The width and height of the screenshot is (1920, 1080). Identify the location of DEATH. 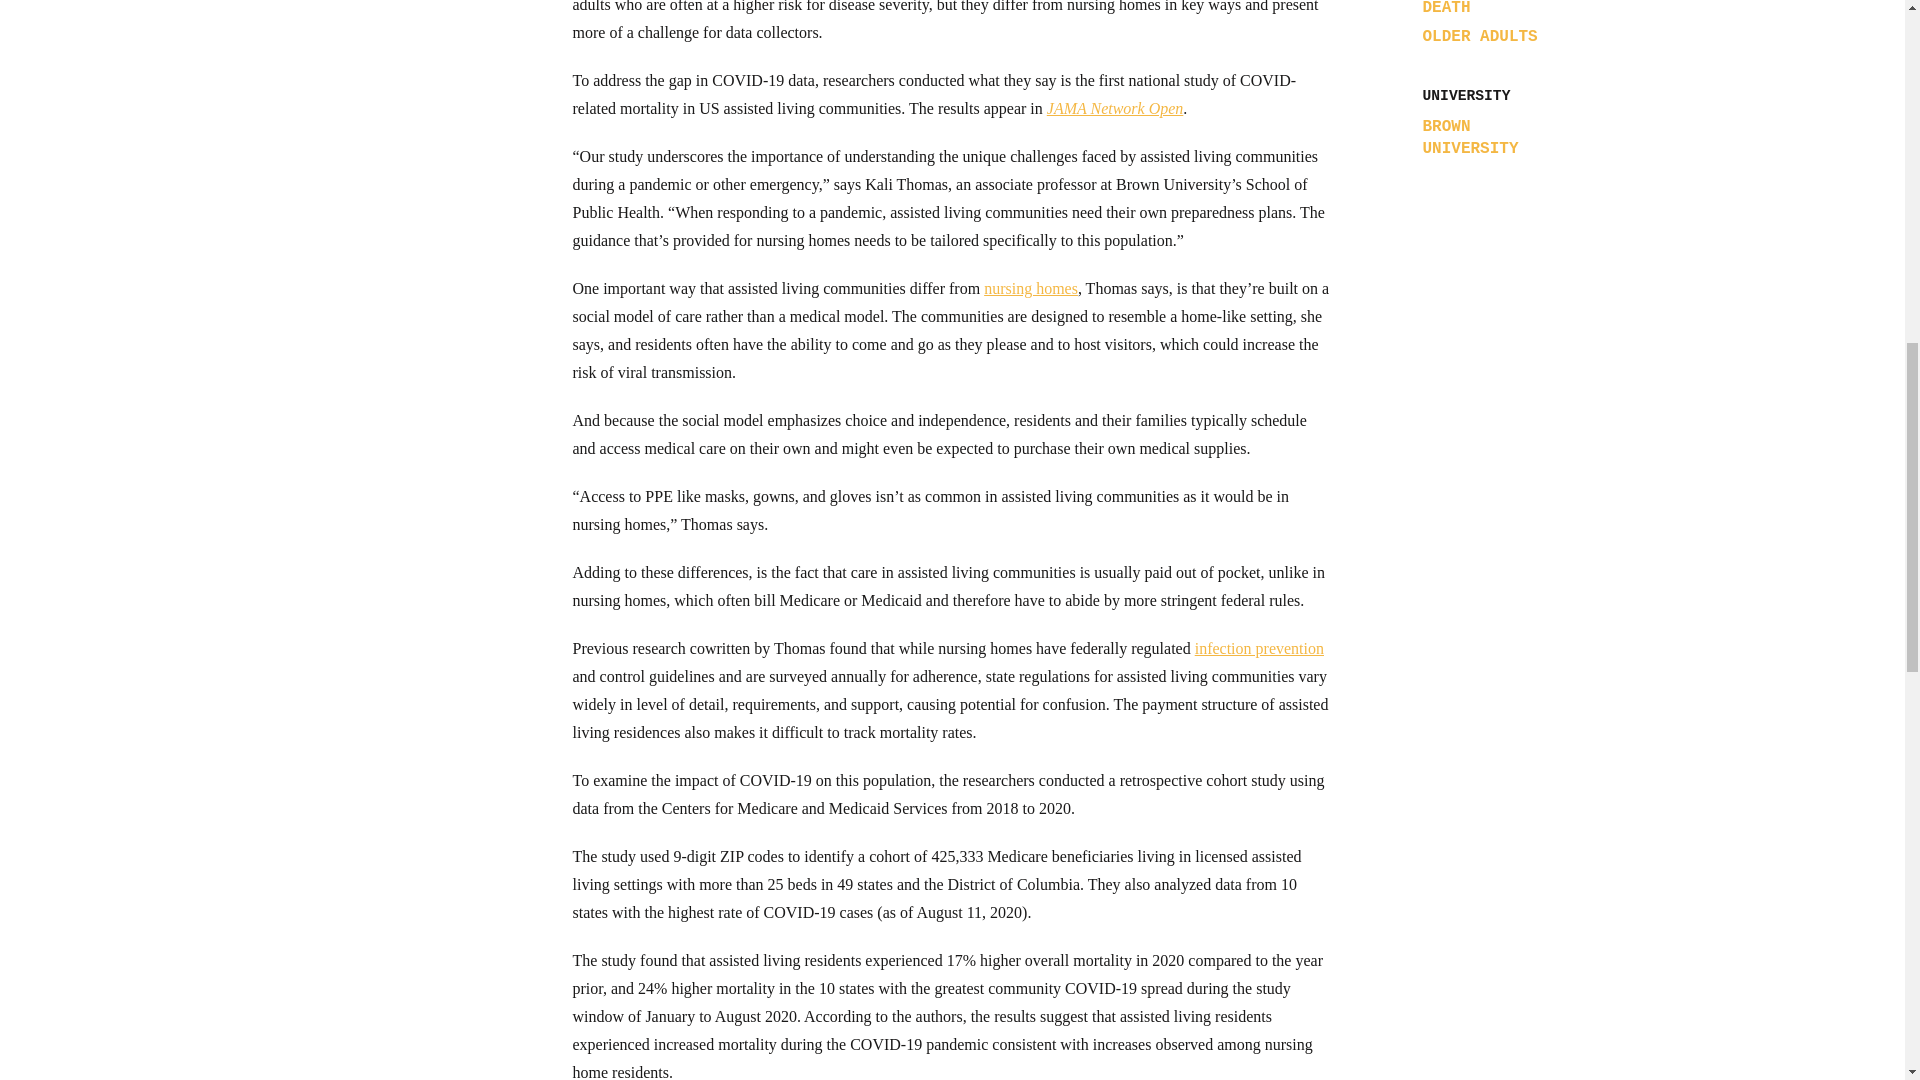
(1446, 8).